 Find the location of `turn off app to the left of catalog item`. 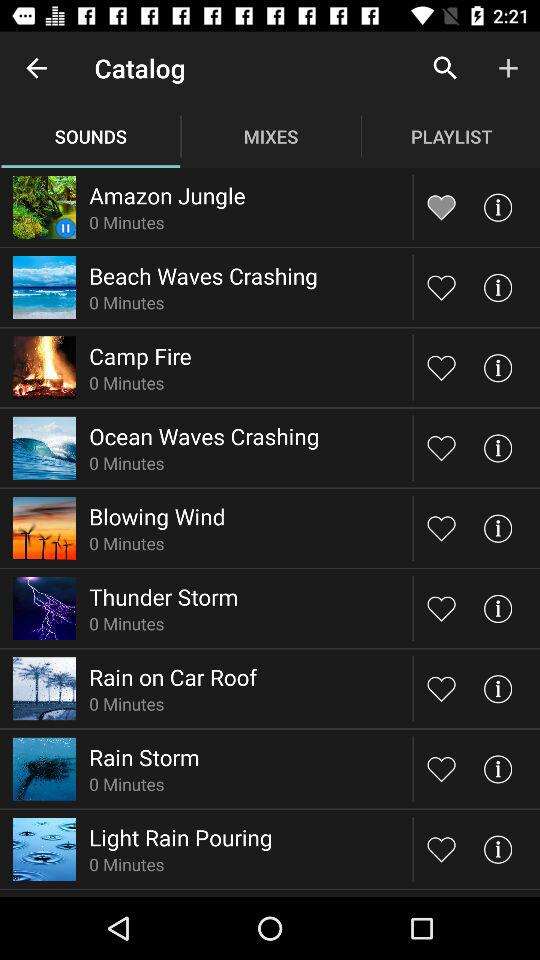

turn off app to the left of catalog item is located at coordinates (36, 68).